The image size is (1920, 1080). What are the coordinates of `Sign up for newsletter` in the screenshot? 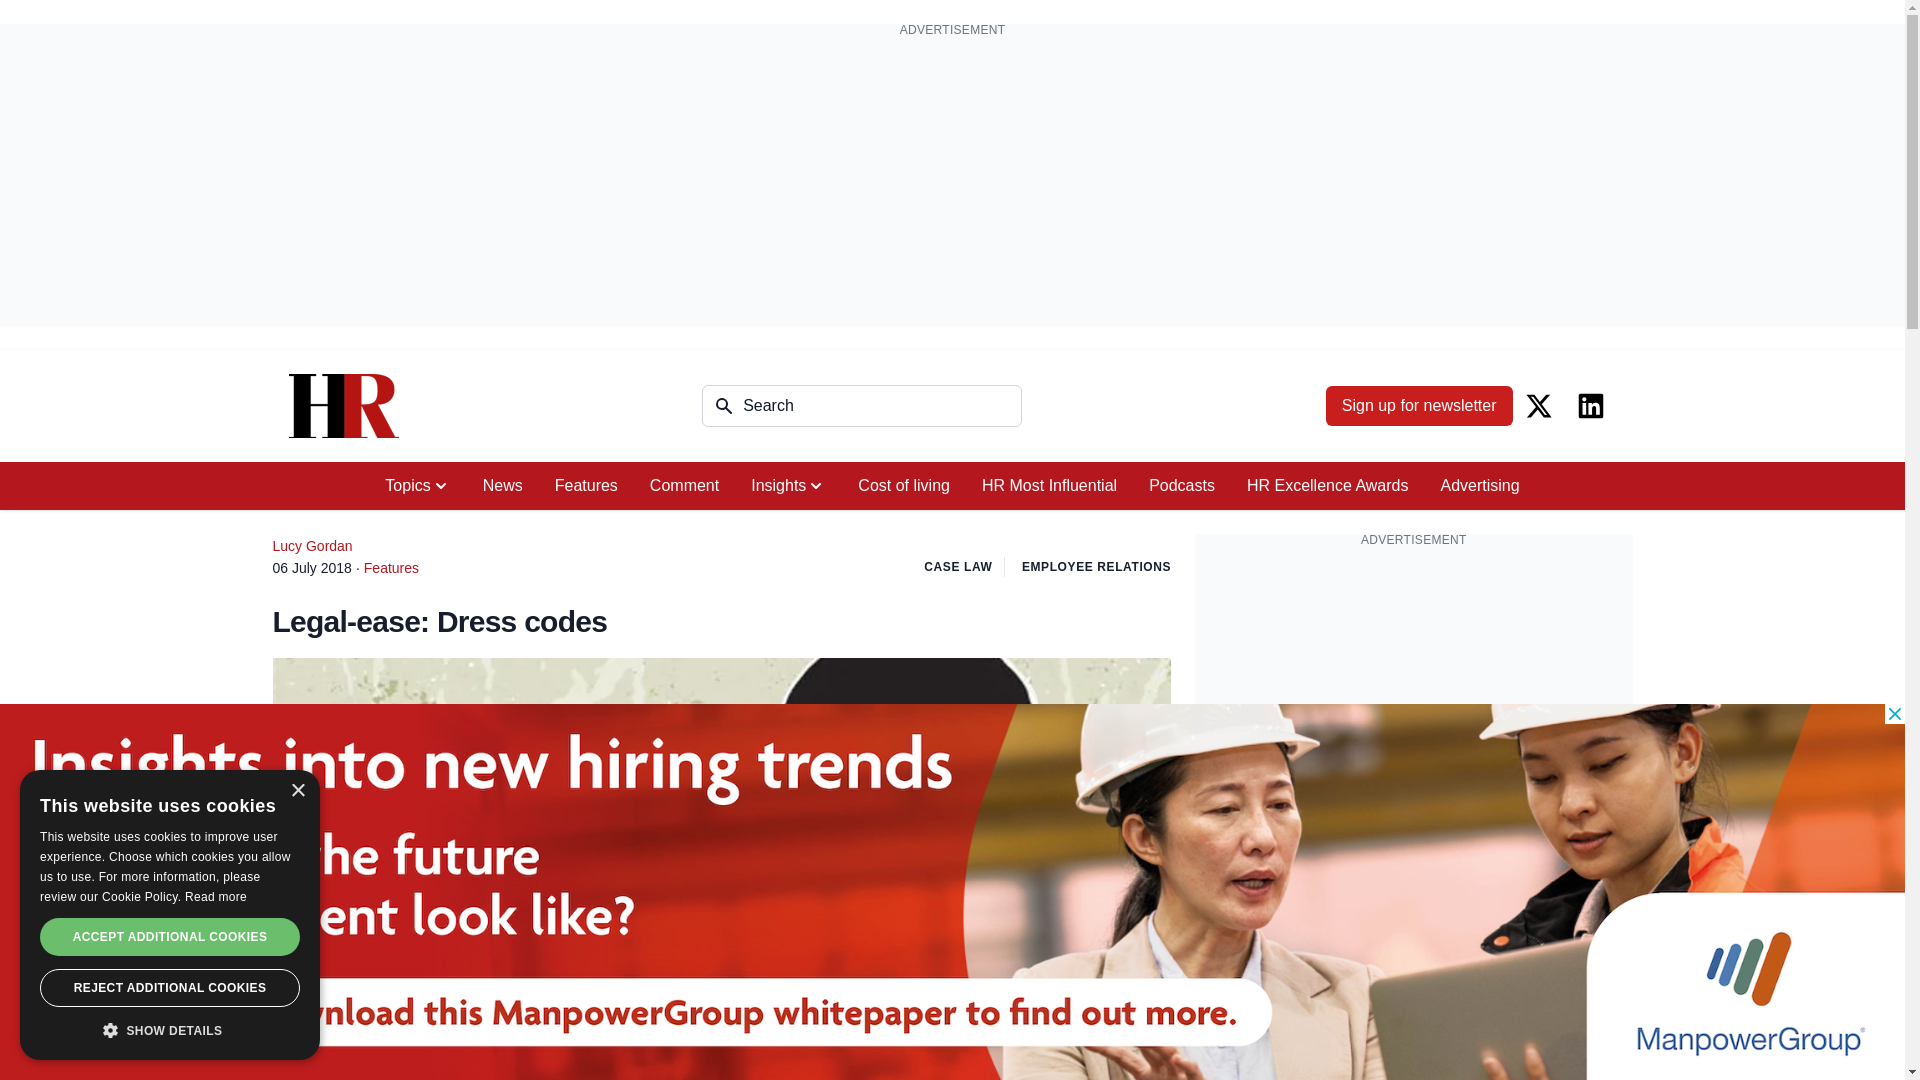 It's located at (1419, 405).